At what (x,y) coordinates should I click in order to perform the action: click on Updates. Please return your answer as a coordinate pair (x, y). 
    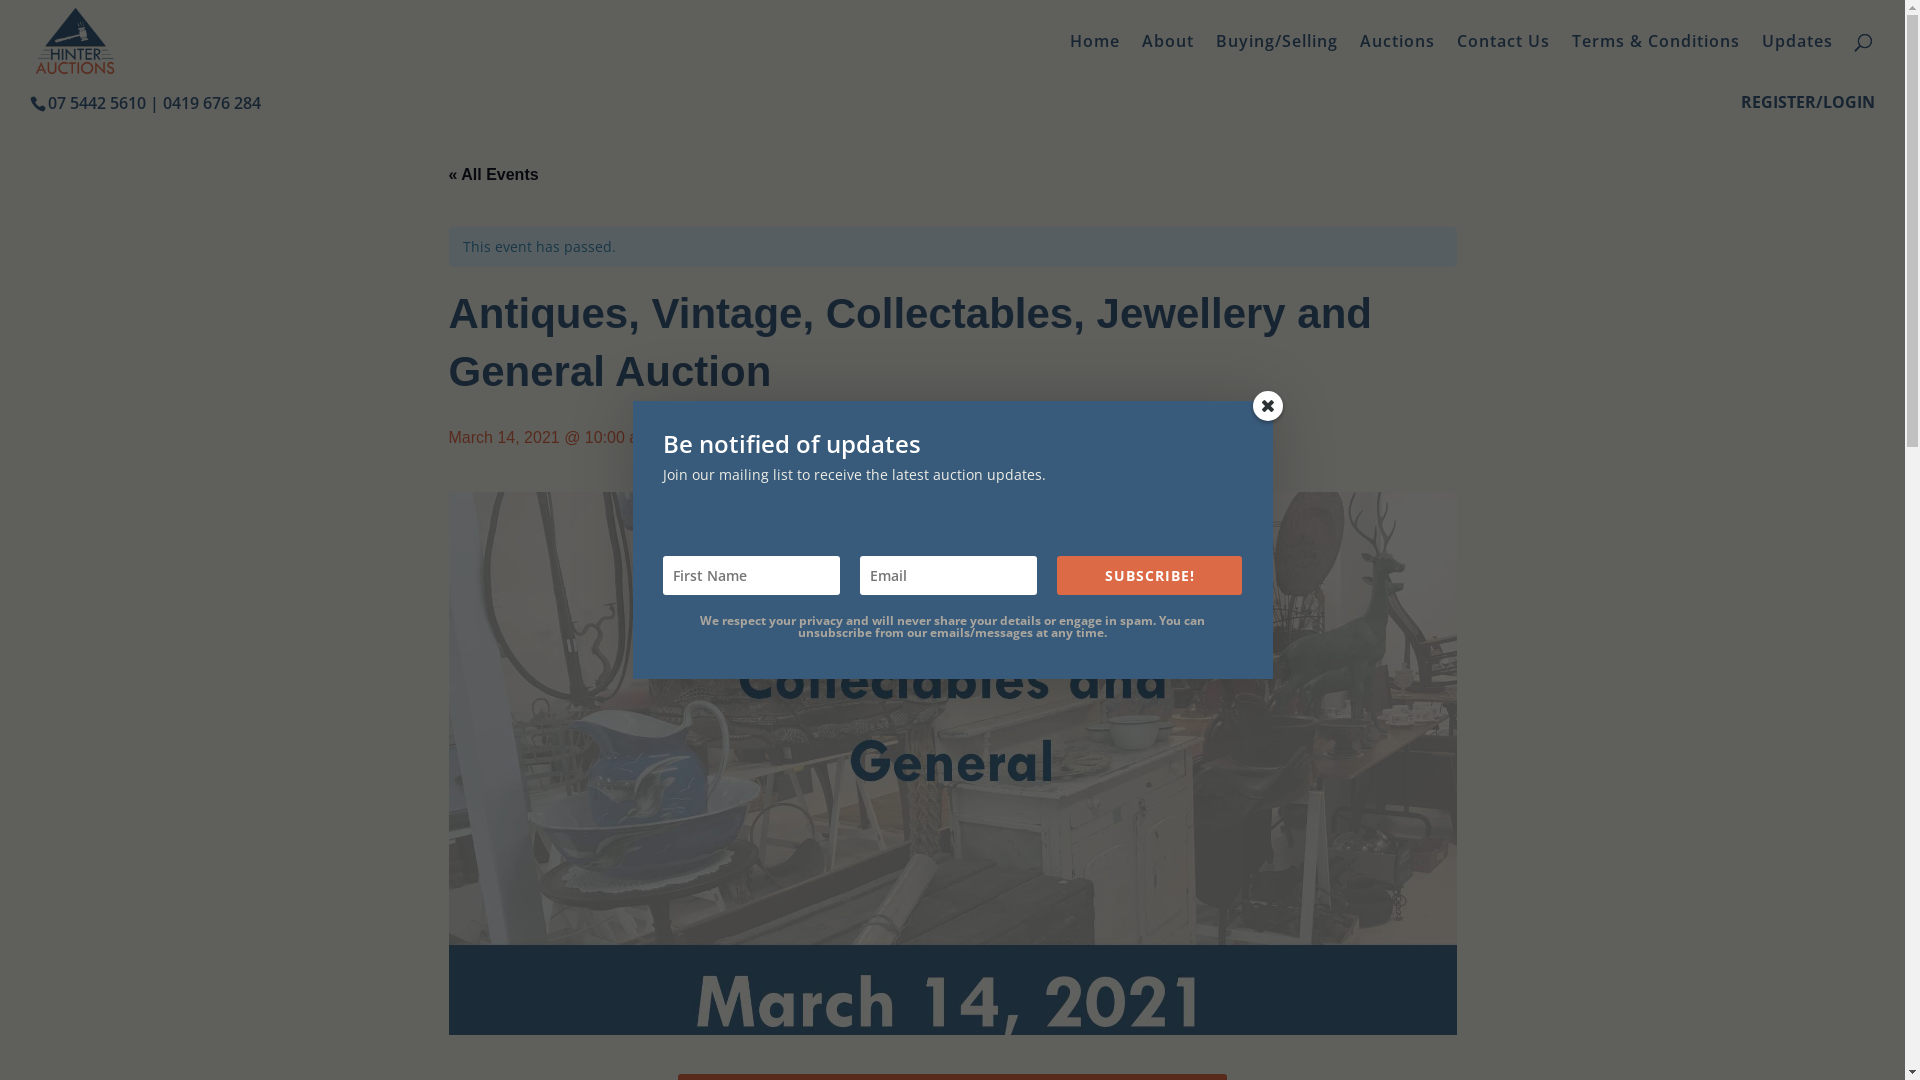
    Looking at the image, I should click on (1798, 58).